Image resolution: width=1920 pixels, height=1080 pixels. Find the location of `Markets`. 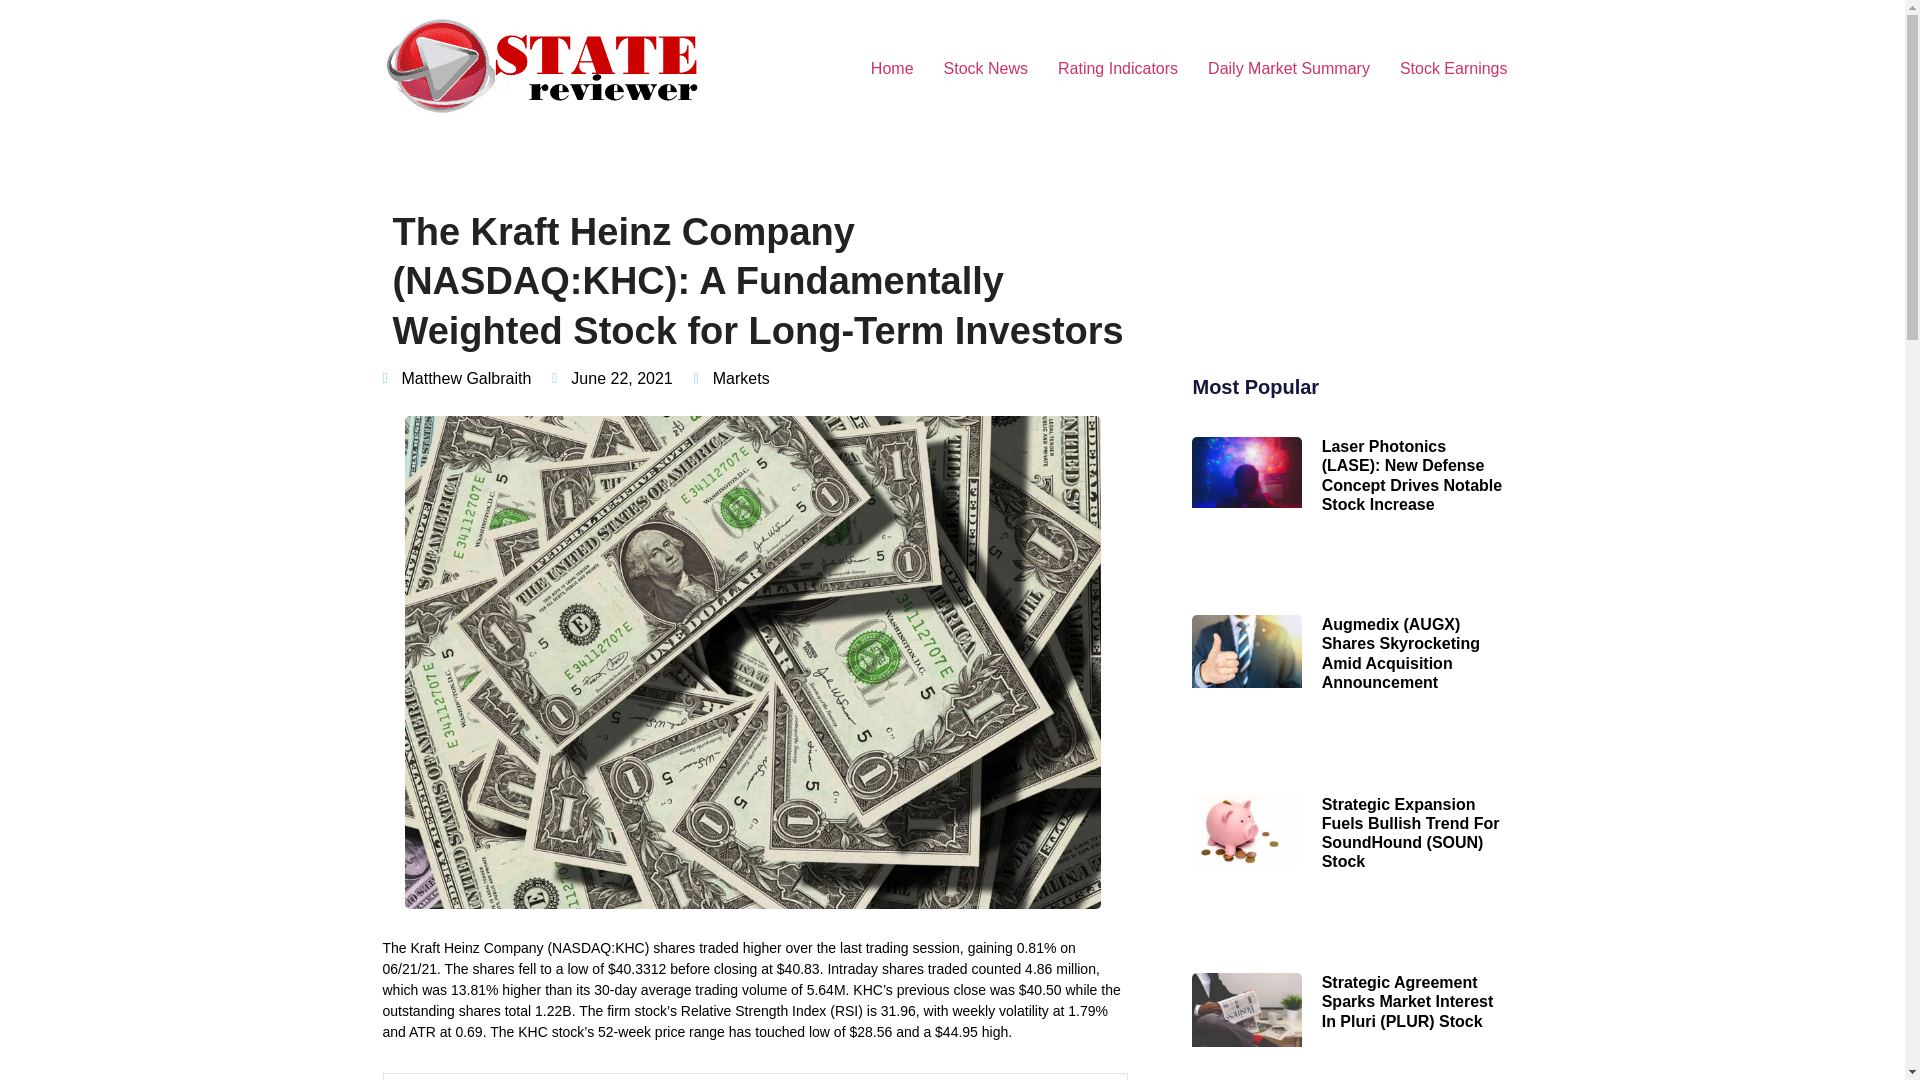

Markets is located at coordinates (740, 378).